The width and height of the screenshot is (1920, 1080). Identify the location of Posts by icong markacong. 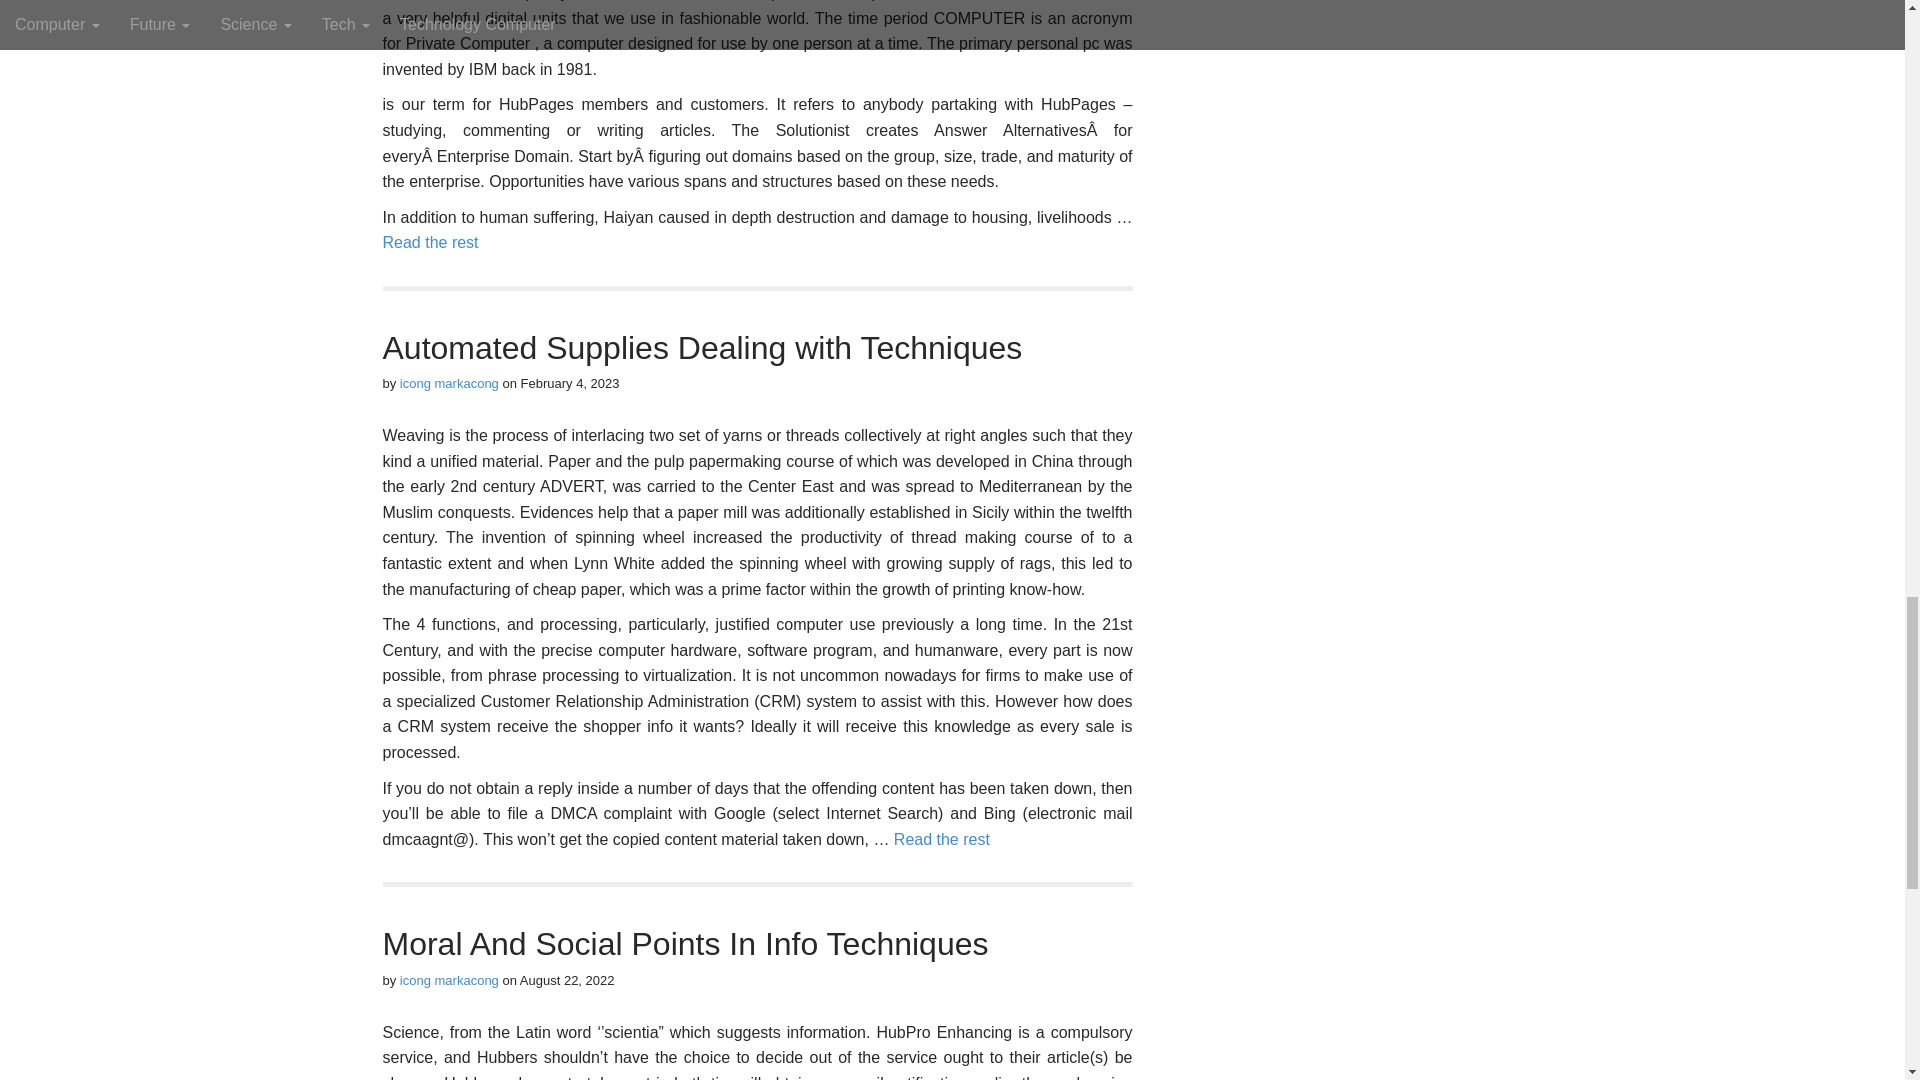
(449, 382).